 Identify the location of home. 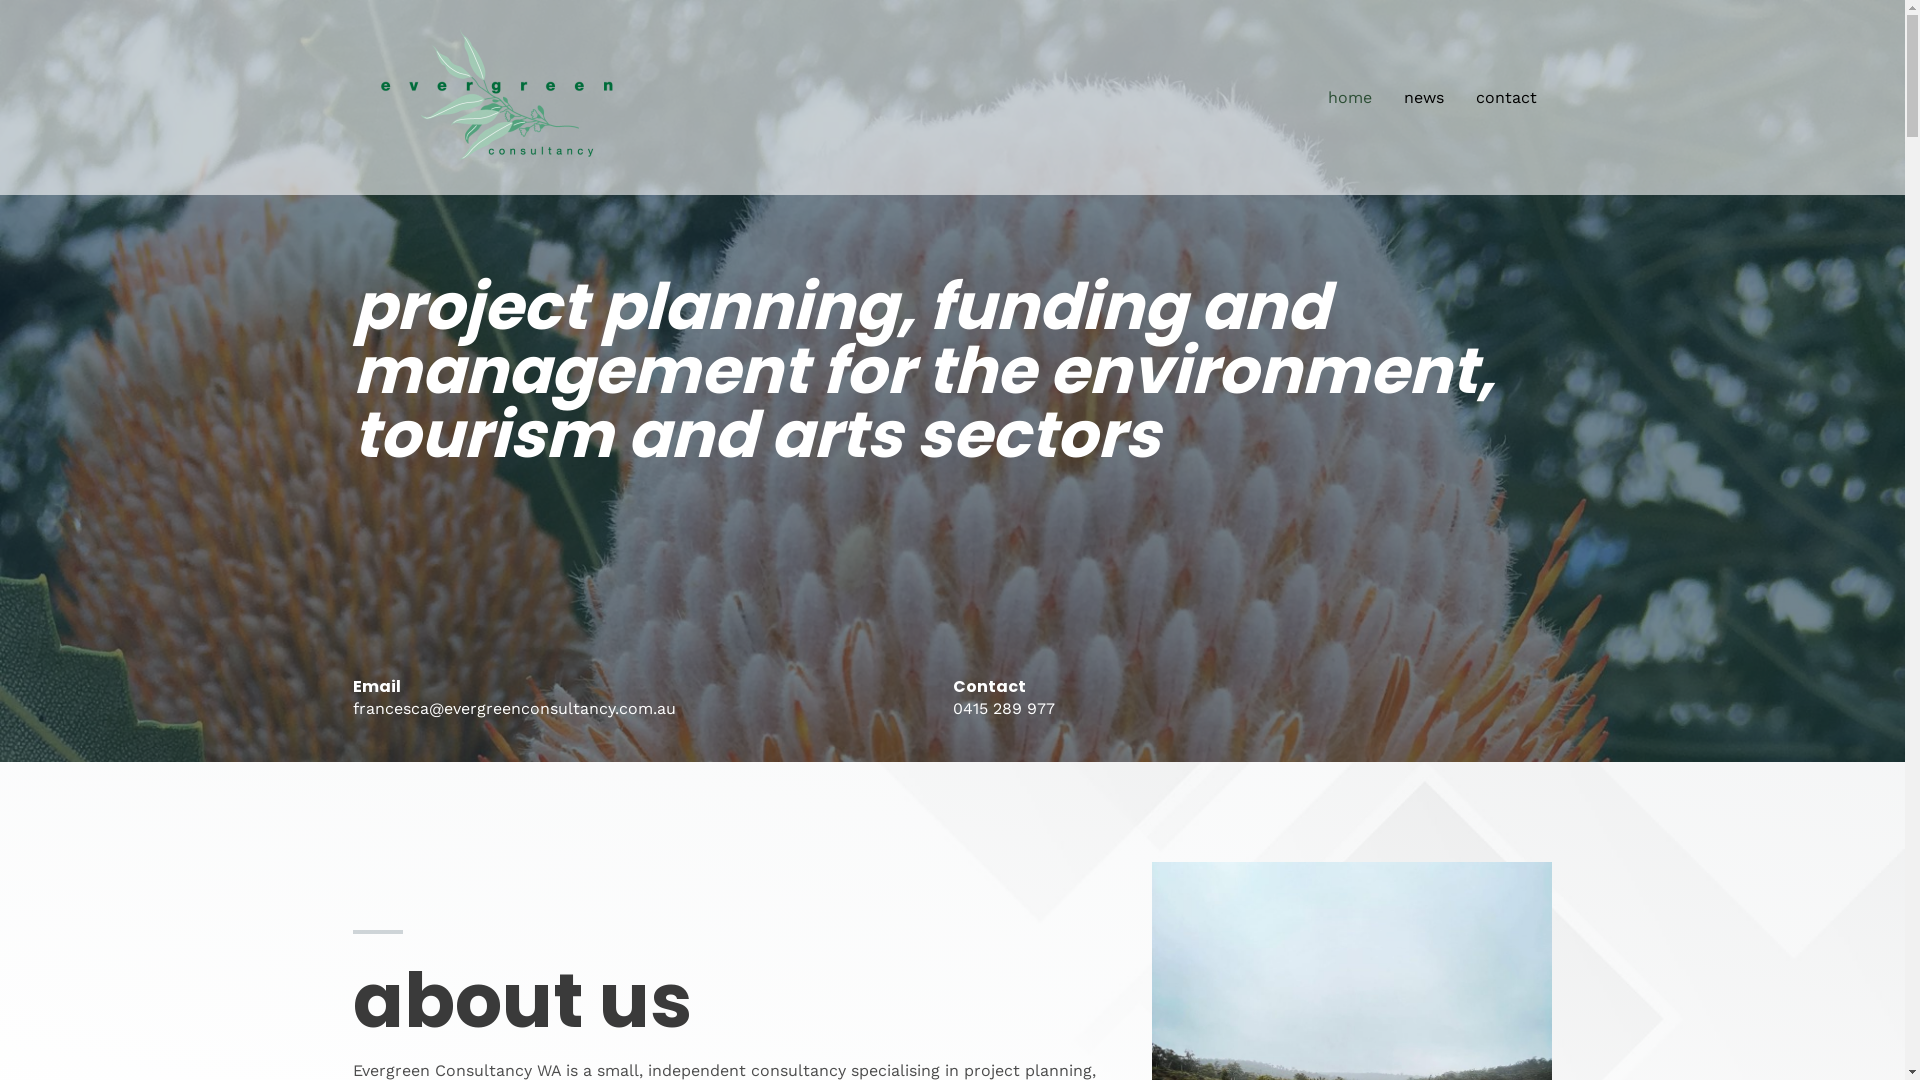
(1350, 98).